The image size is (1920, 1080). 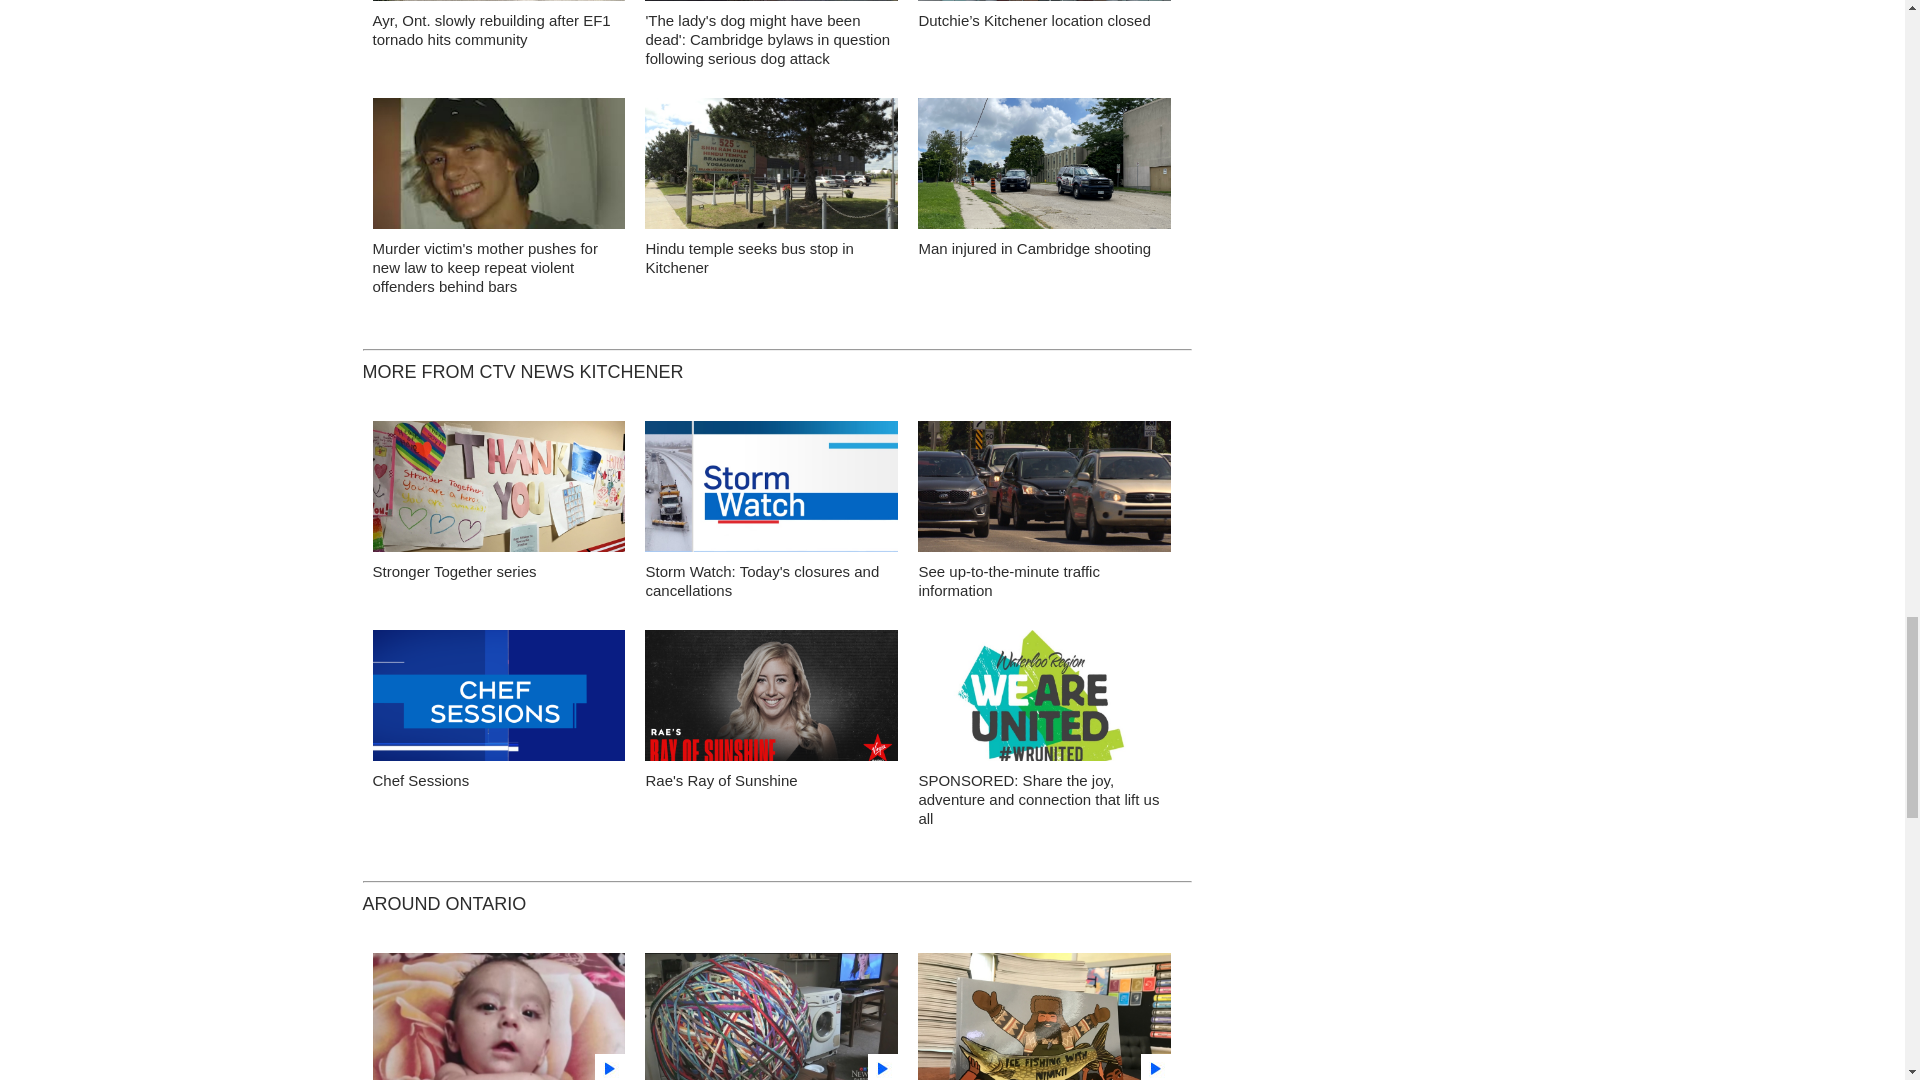 What do you see at coordinates (498, 700) in the screenshot?
I see `Chef Sessions` at bounding box center [498, 700].